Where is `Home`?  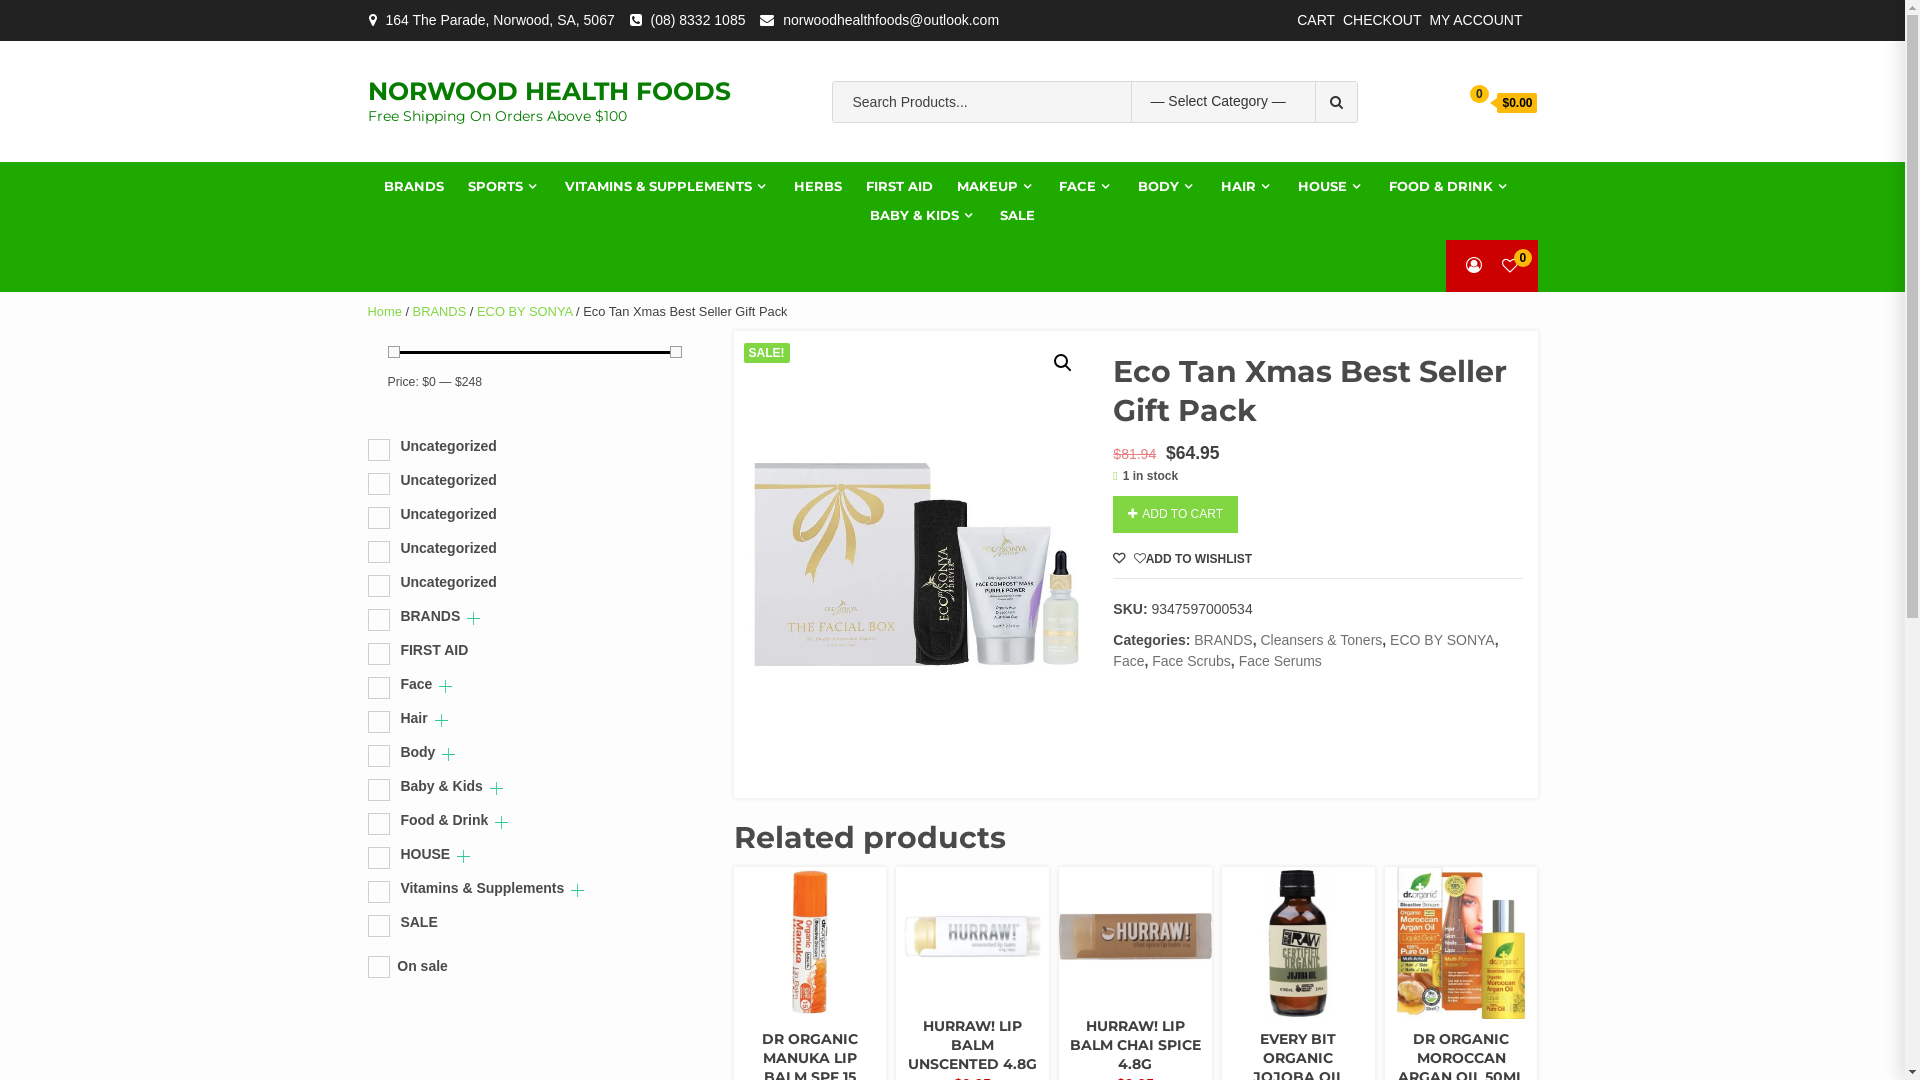 Home is located at coordinates (385, 312).